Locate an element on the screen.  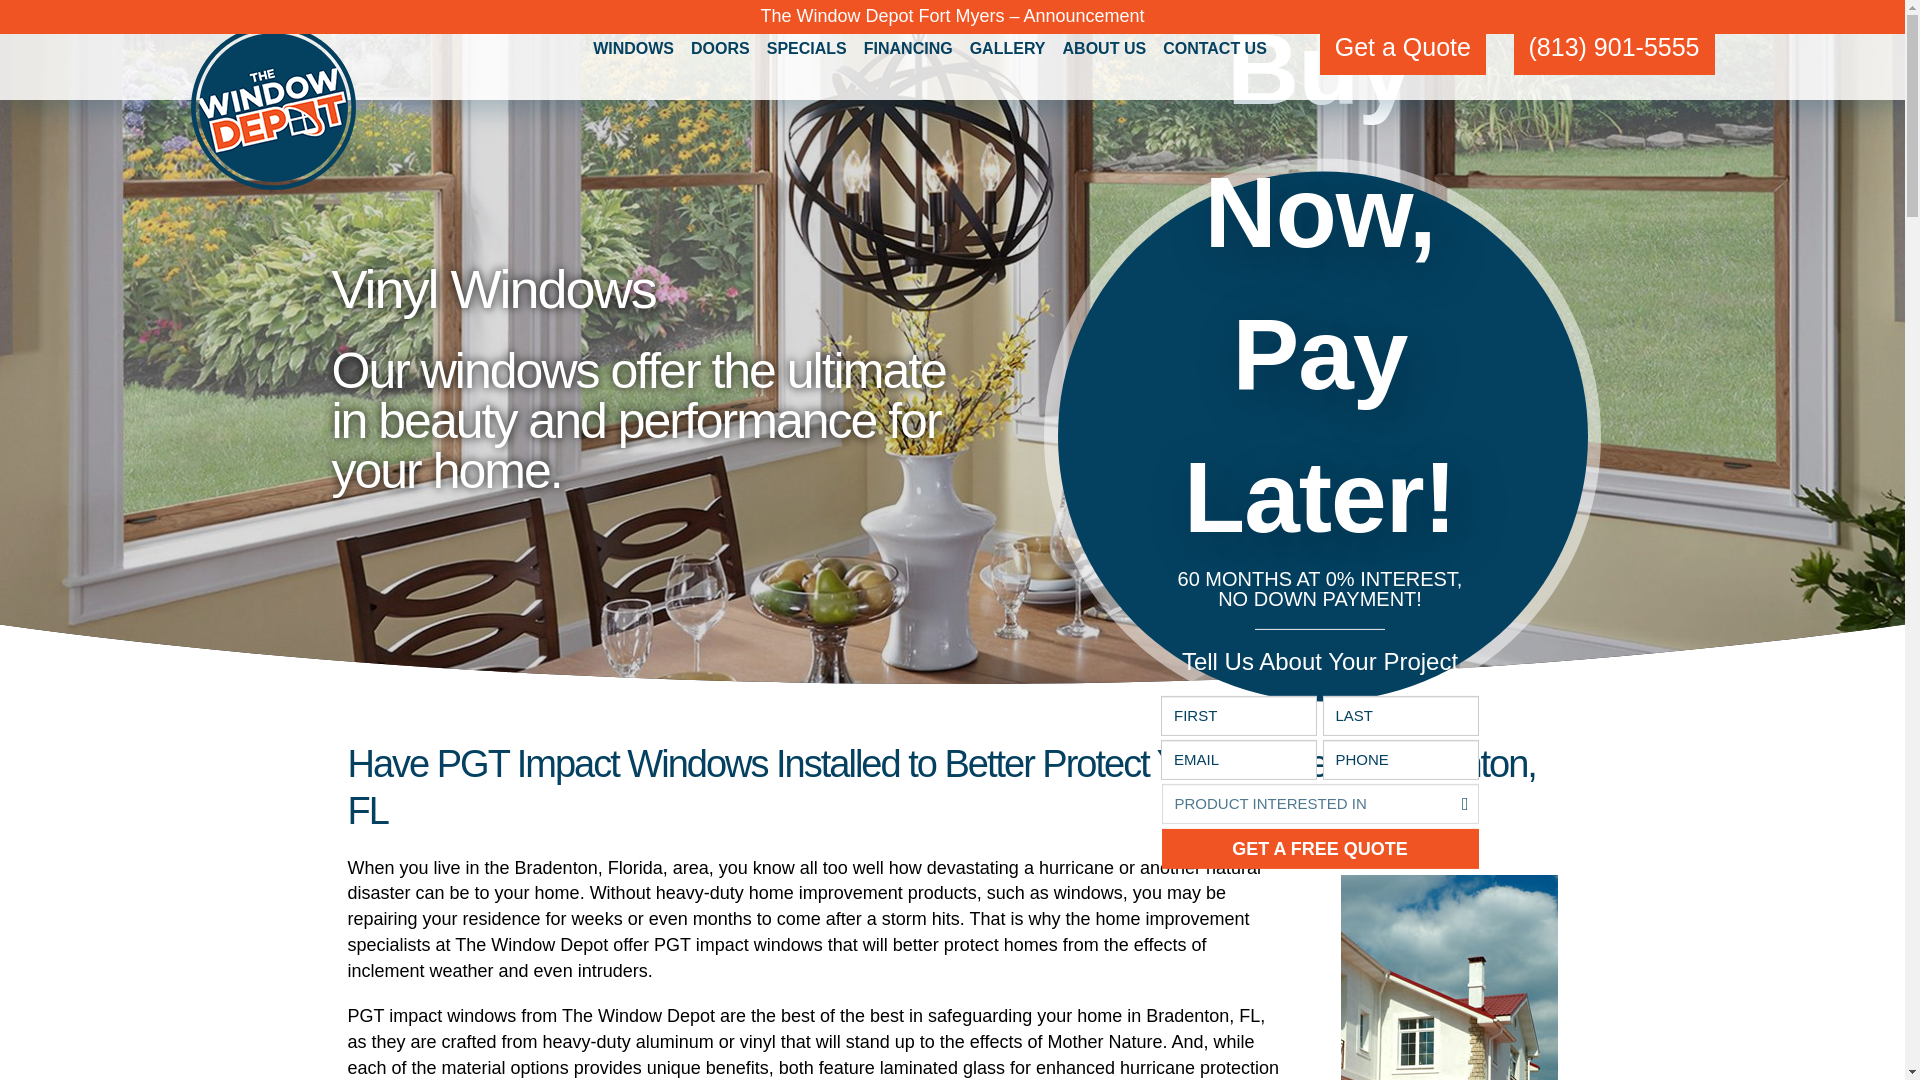
Get a Quote is located at coordinates (1403, 47).